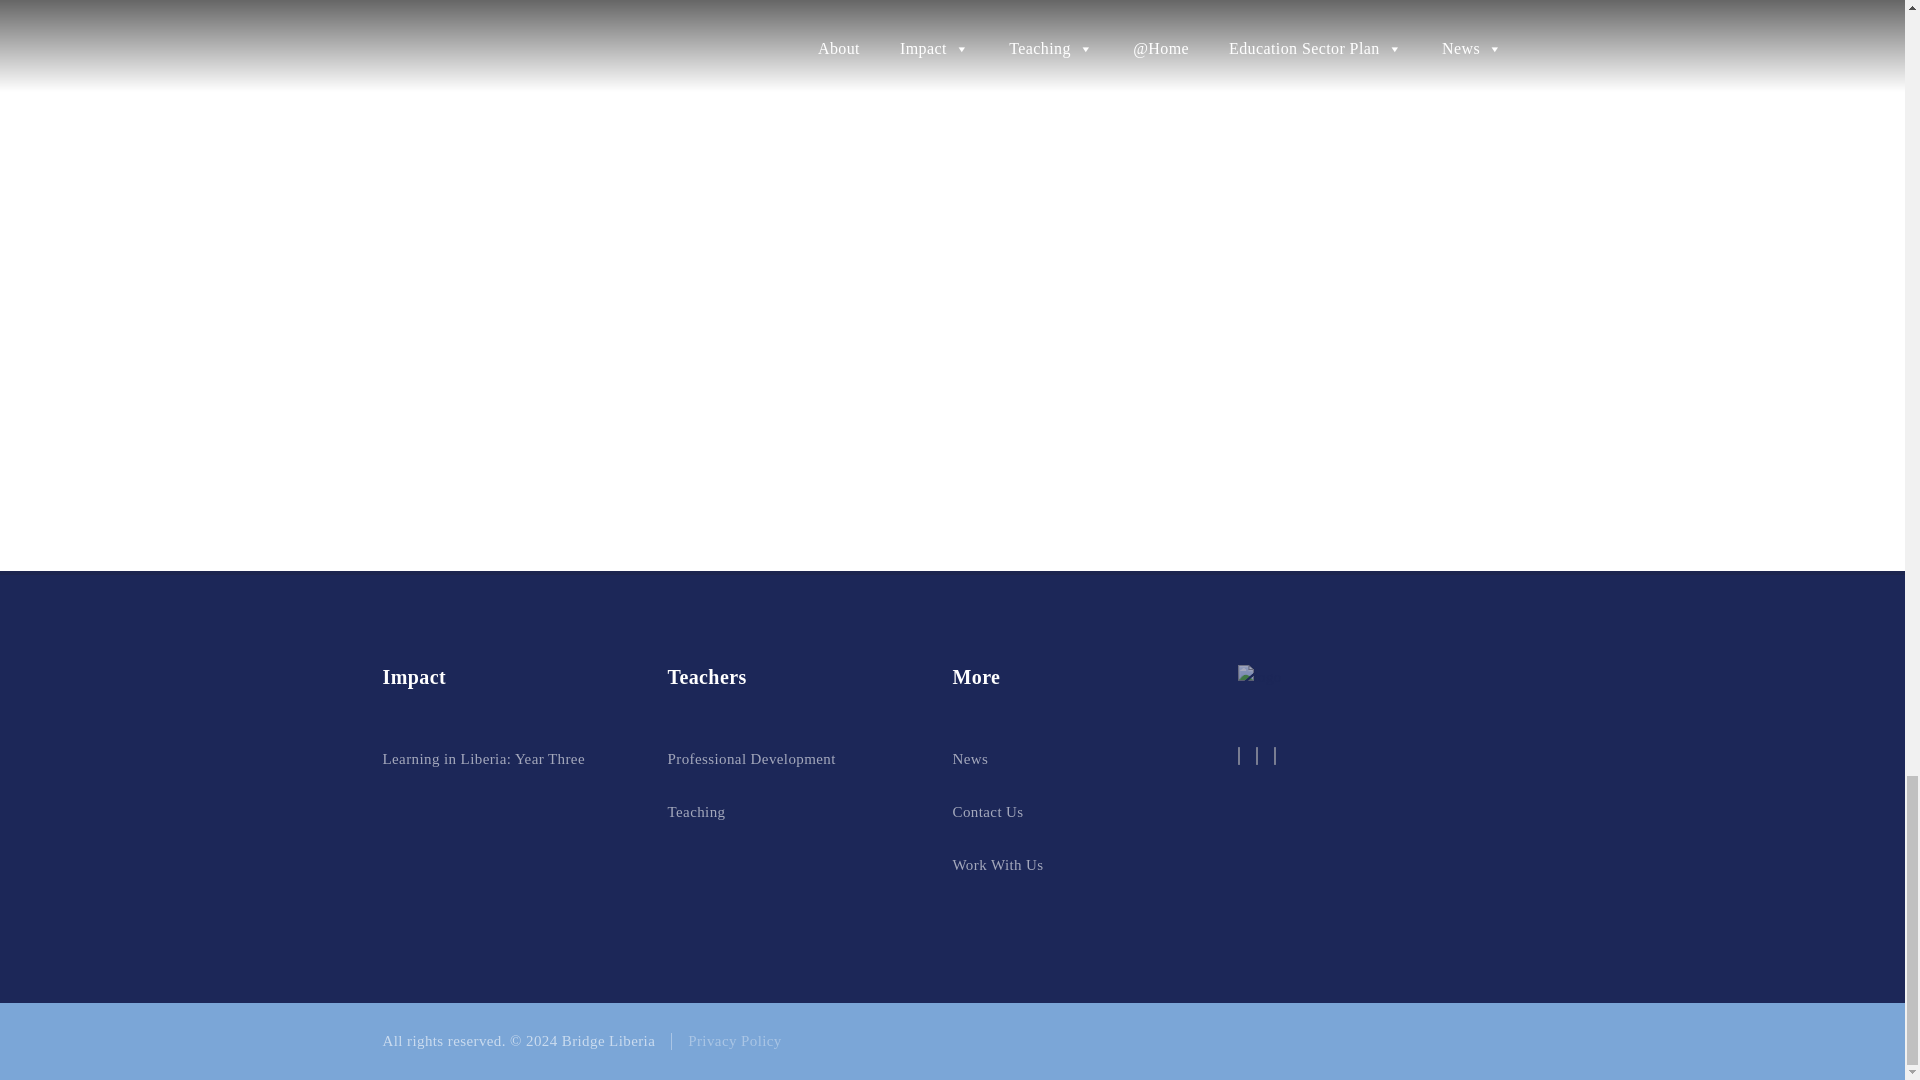 The image size is (1920, 1080). Describe the element at coordinates (696, 811) in the screenshot. I see `Teaching` at that location.